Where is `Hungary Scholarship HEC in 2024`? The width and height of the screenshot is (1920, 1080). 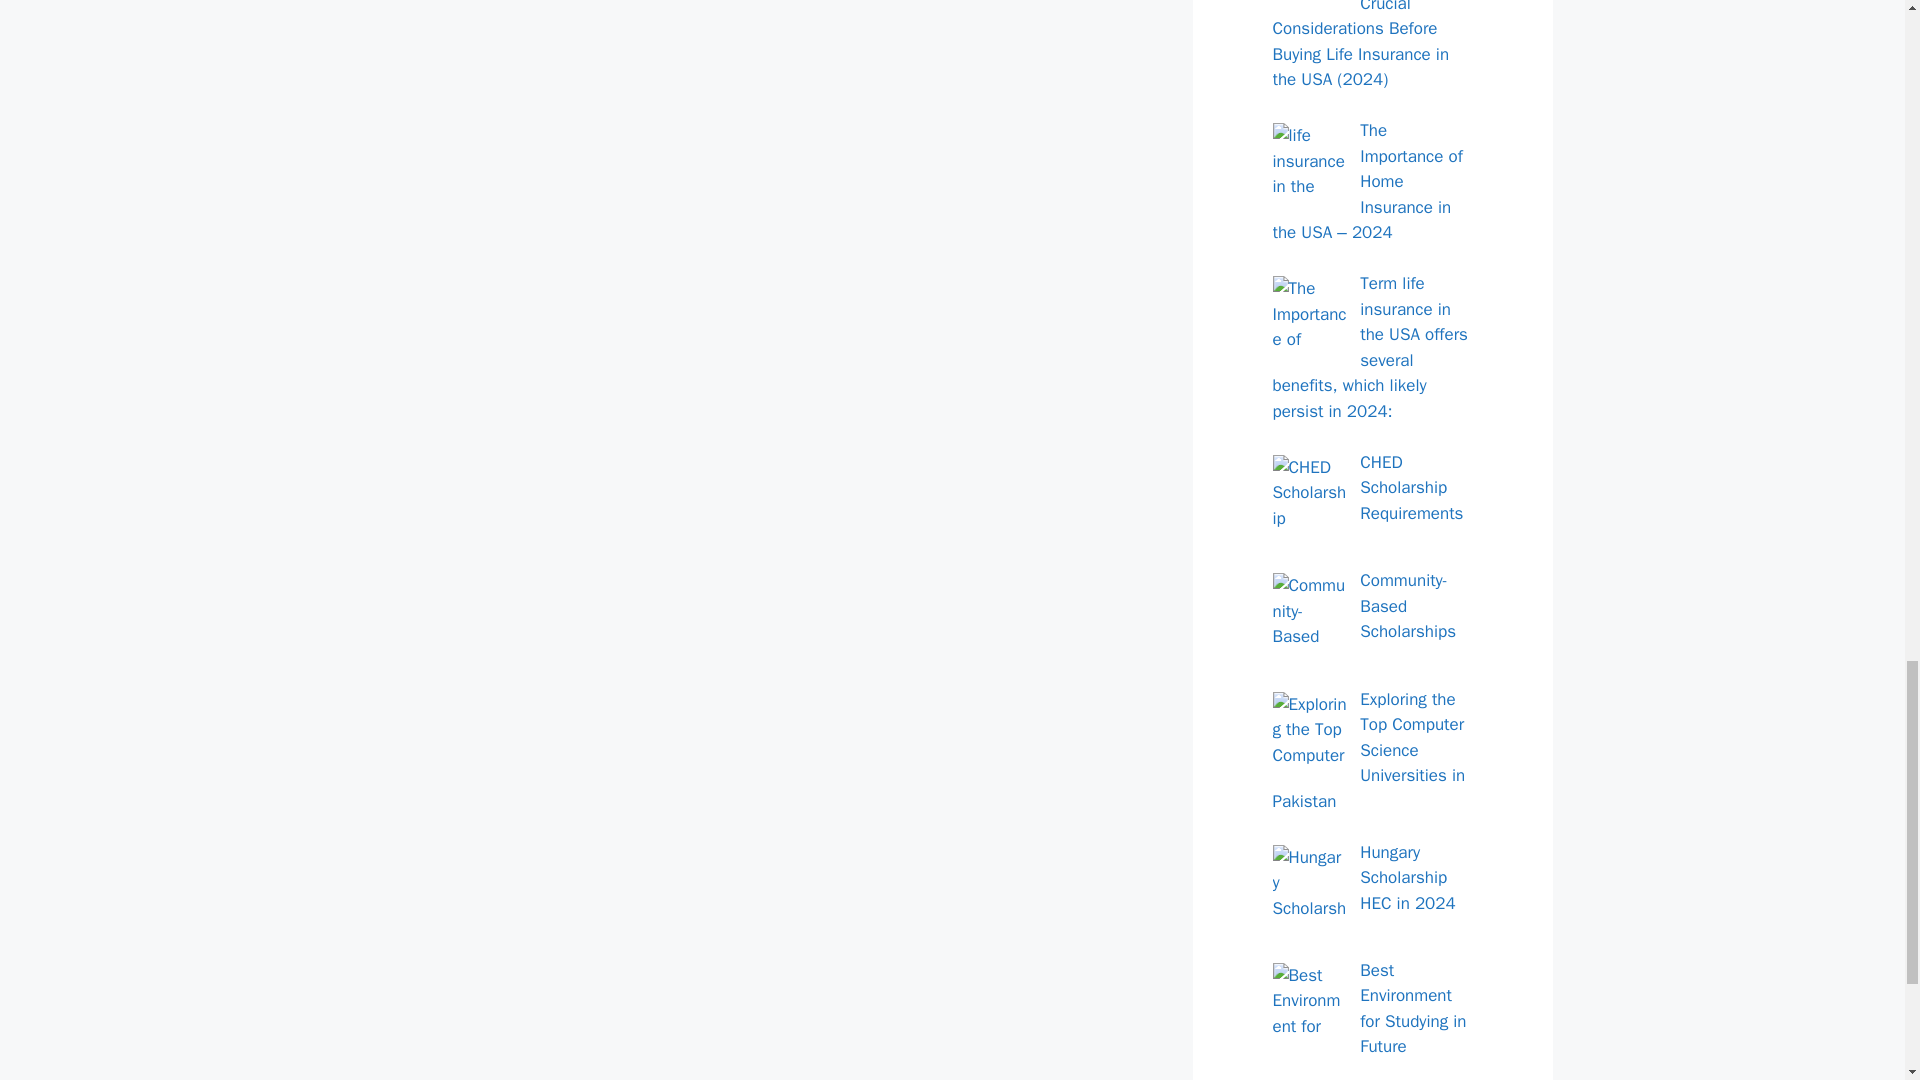
Hungary Scholarship HEC in 2024 is located at coordinates (1407, 878).